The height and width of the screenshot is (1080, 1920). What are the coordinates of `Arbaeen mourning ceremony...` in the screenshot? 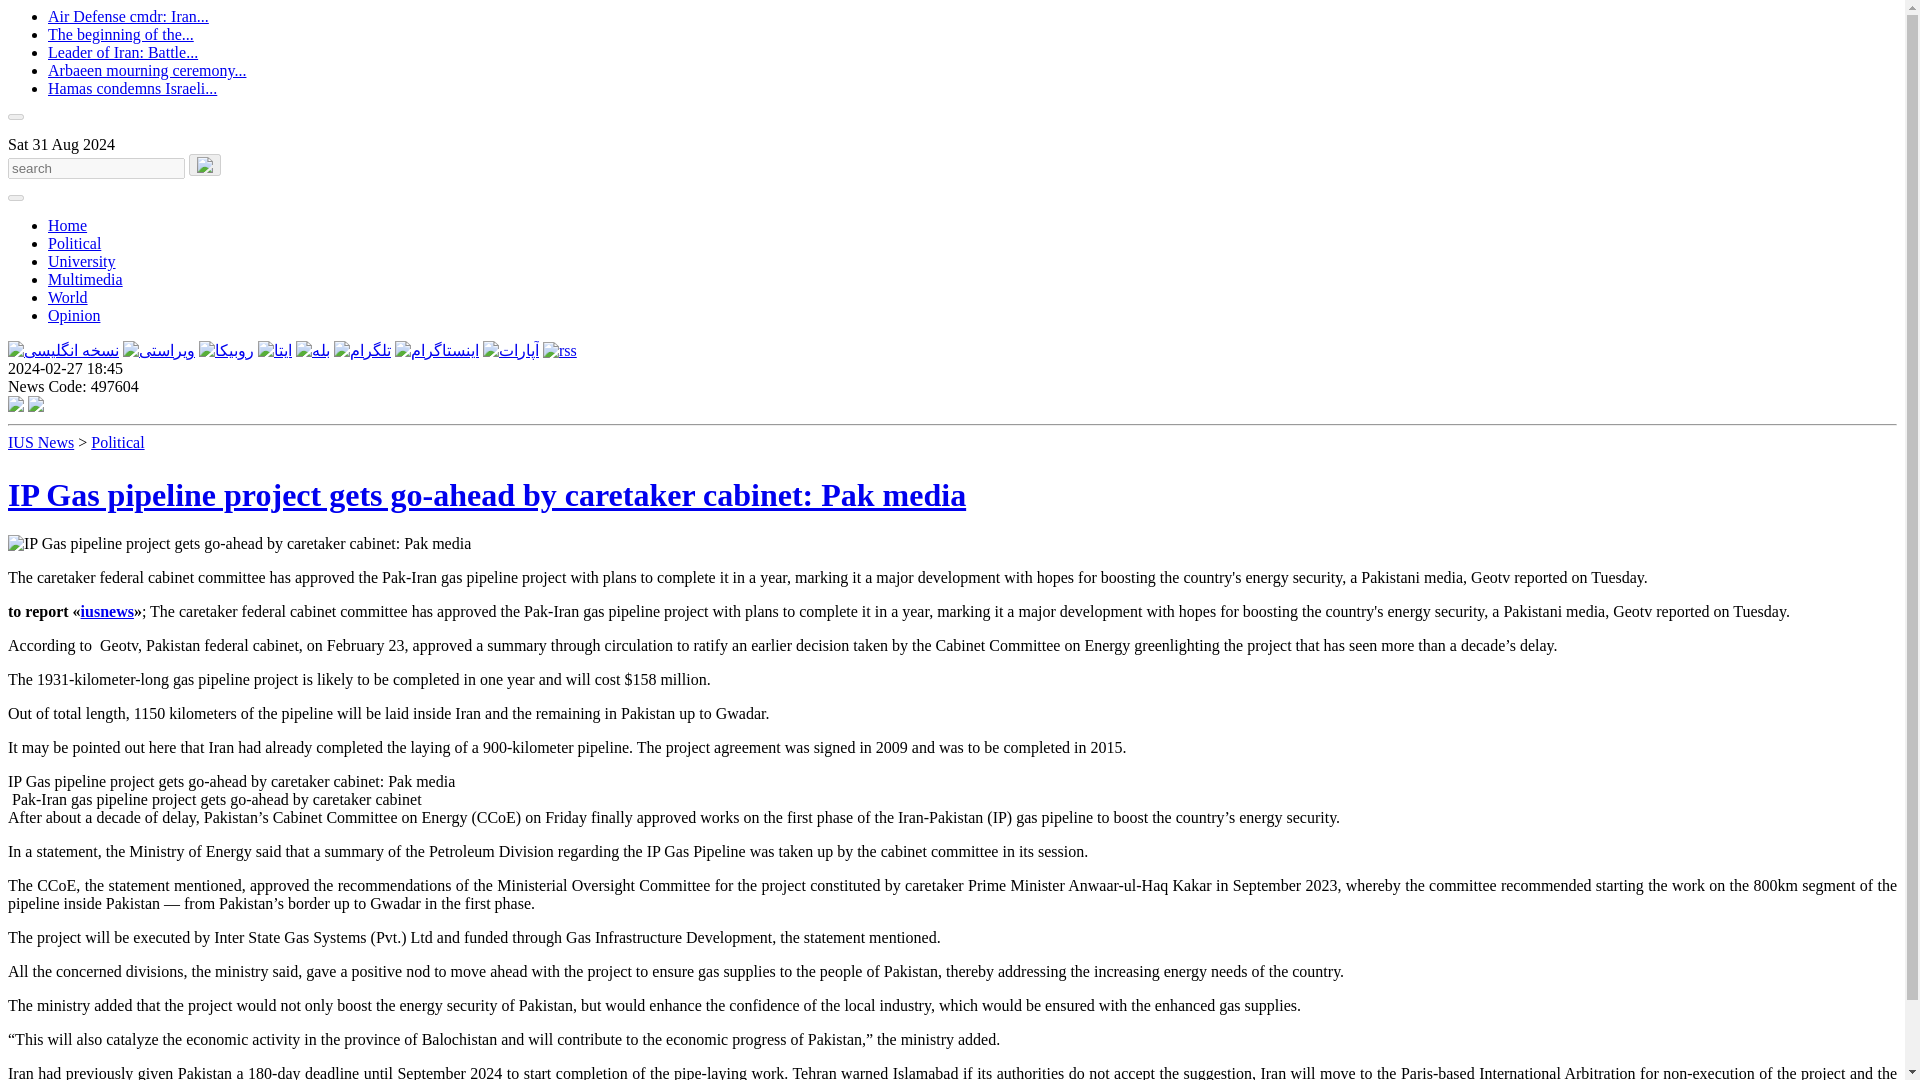 It's located at (146, 70).